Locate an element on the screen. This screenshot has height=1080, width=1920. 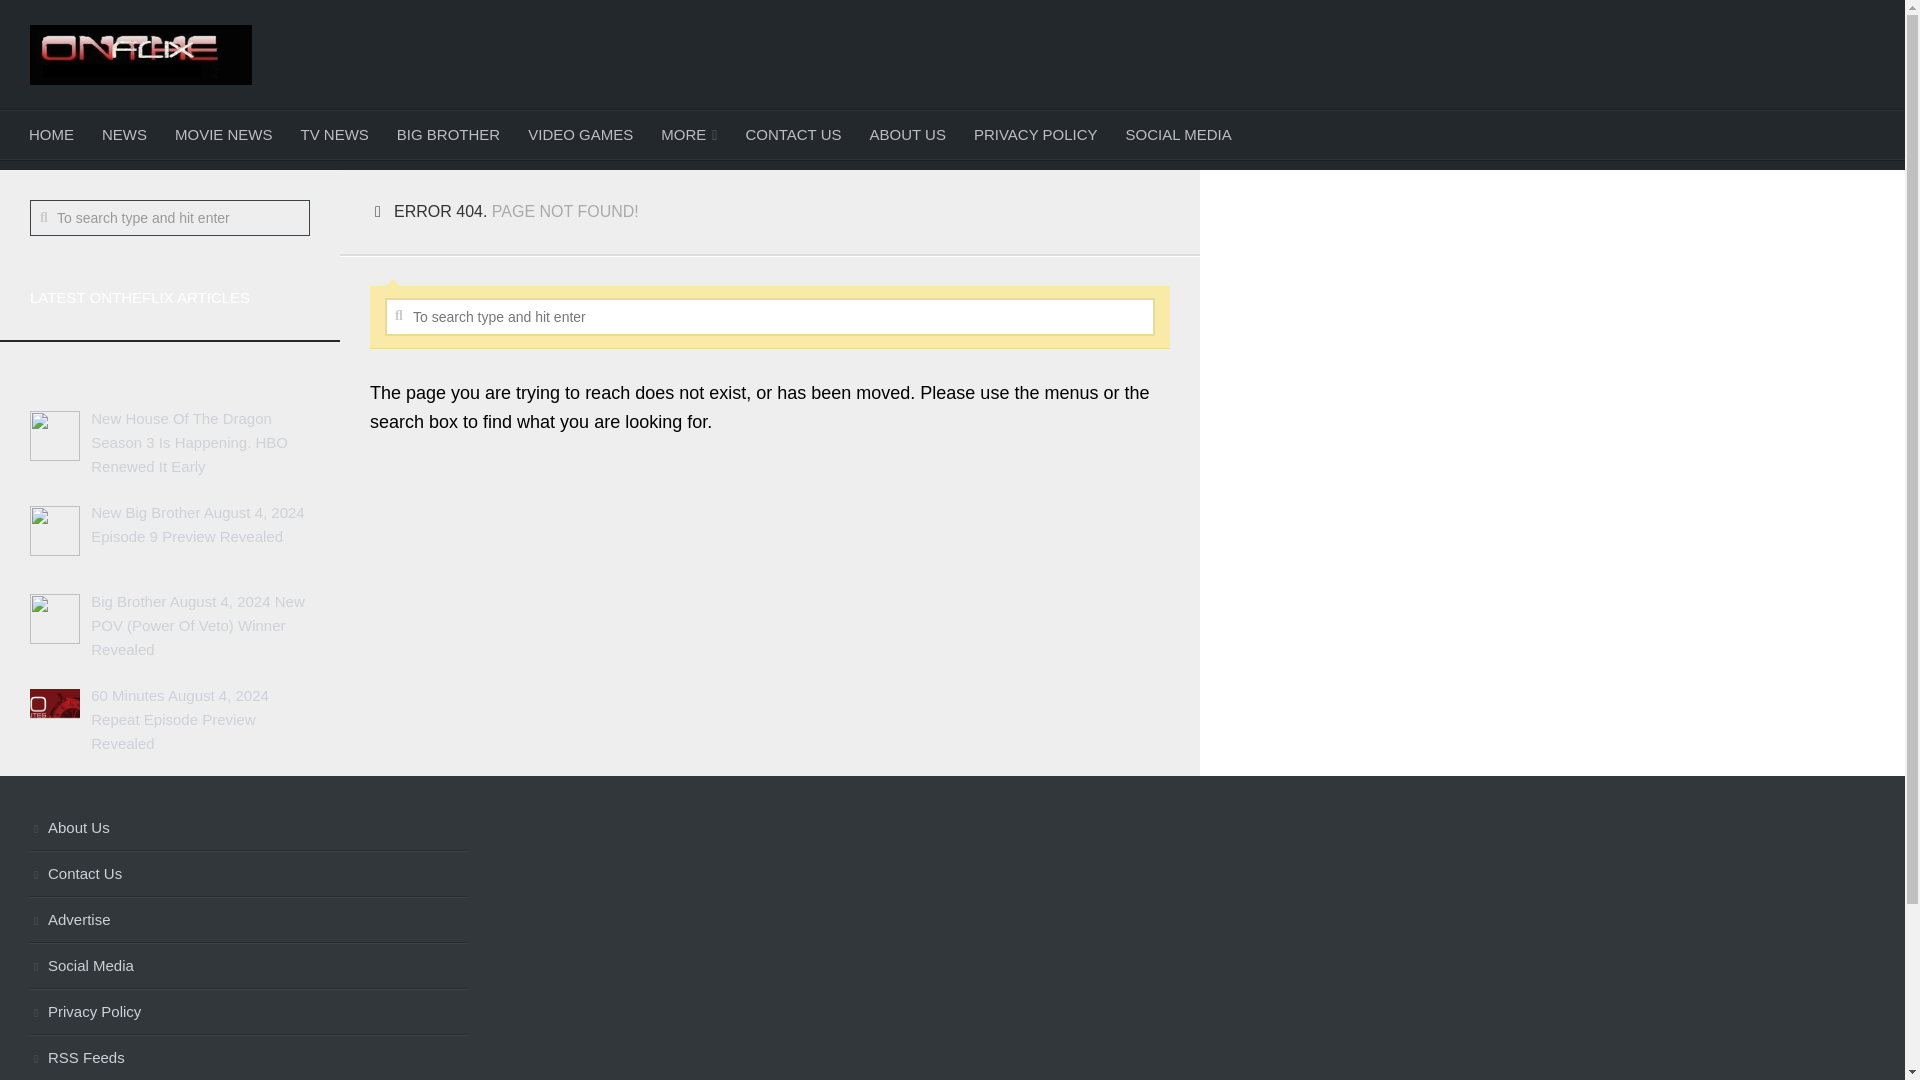
About Us is located at coordinates (248, 828).